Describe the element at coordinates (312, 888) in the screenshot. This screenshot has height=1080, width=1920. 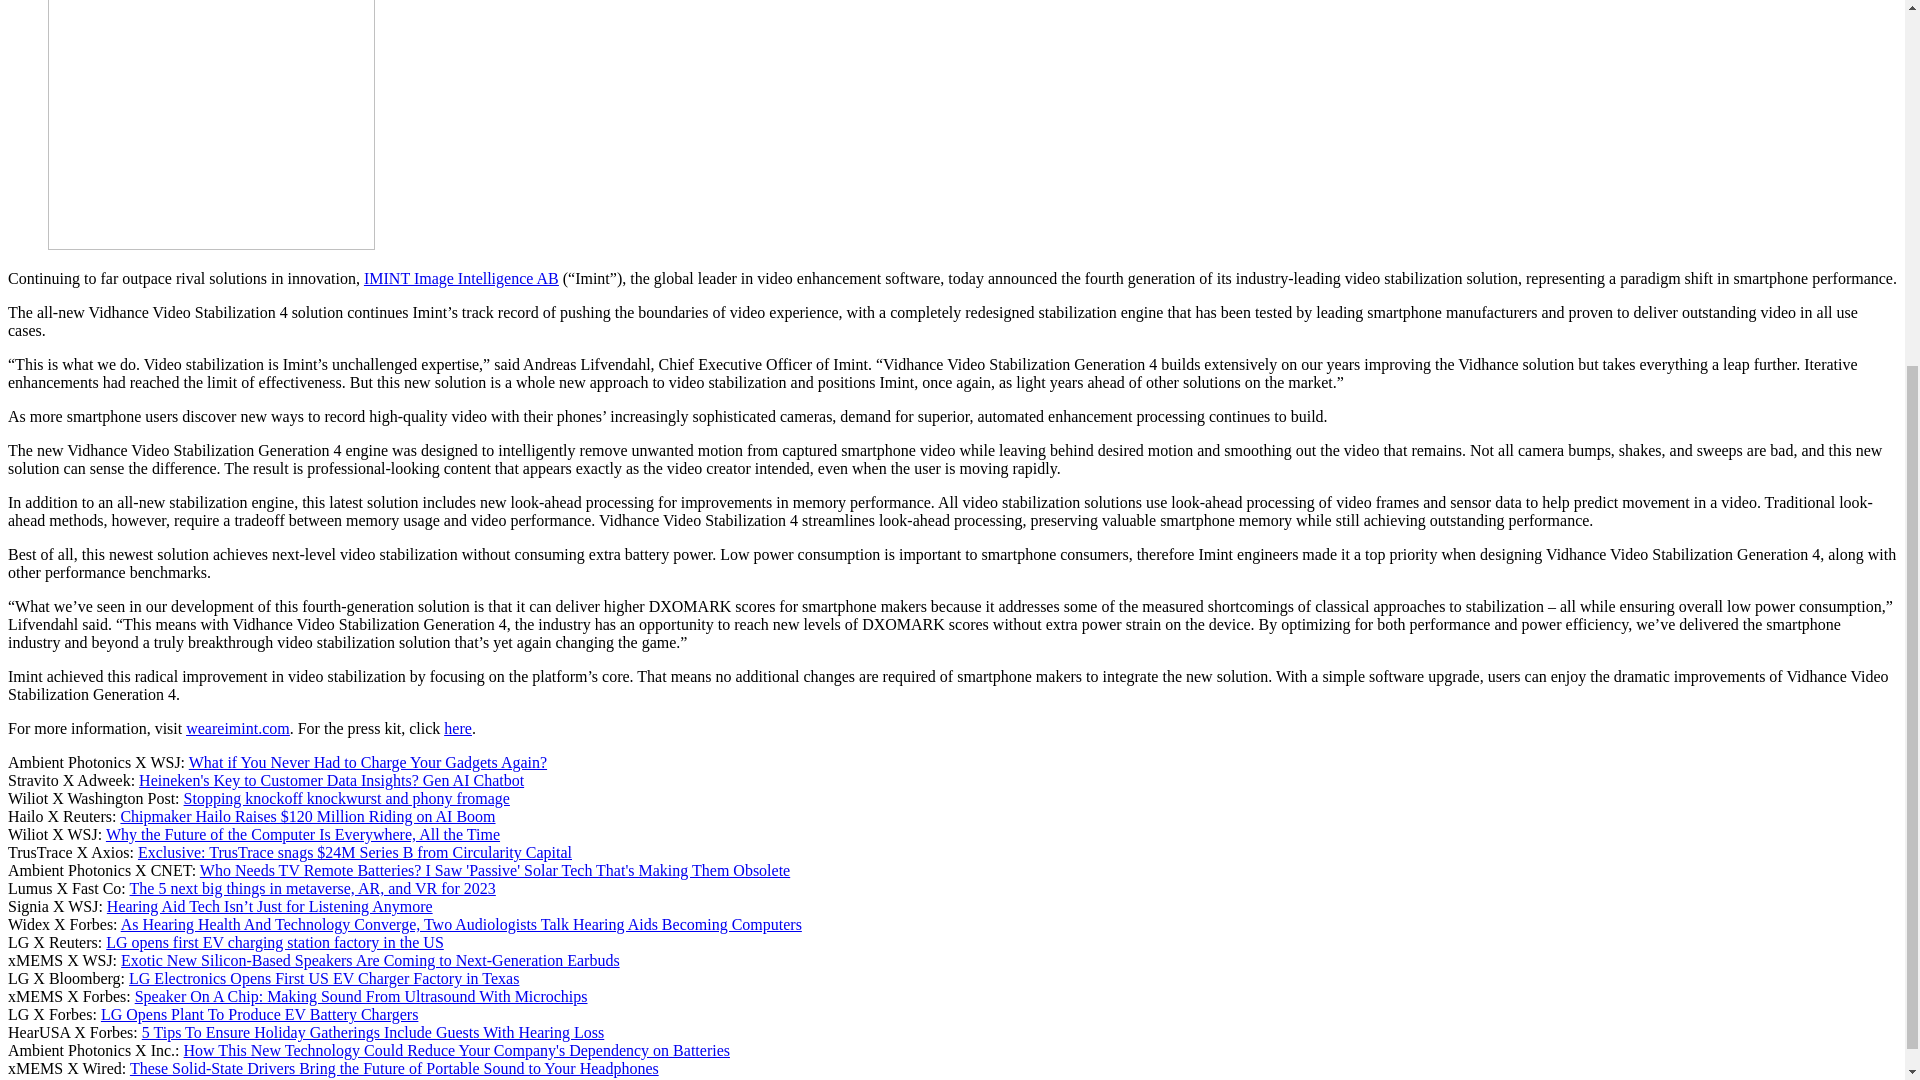
I see `The 5 next big things in metaverse, AR, and VR for 2023` at that location.